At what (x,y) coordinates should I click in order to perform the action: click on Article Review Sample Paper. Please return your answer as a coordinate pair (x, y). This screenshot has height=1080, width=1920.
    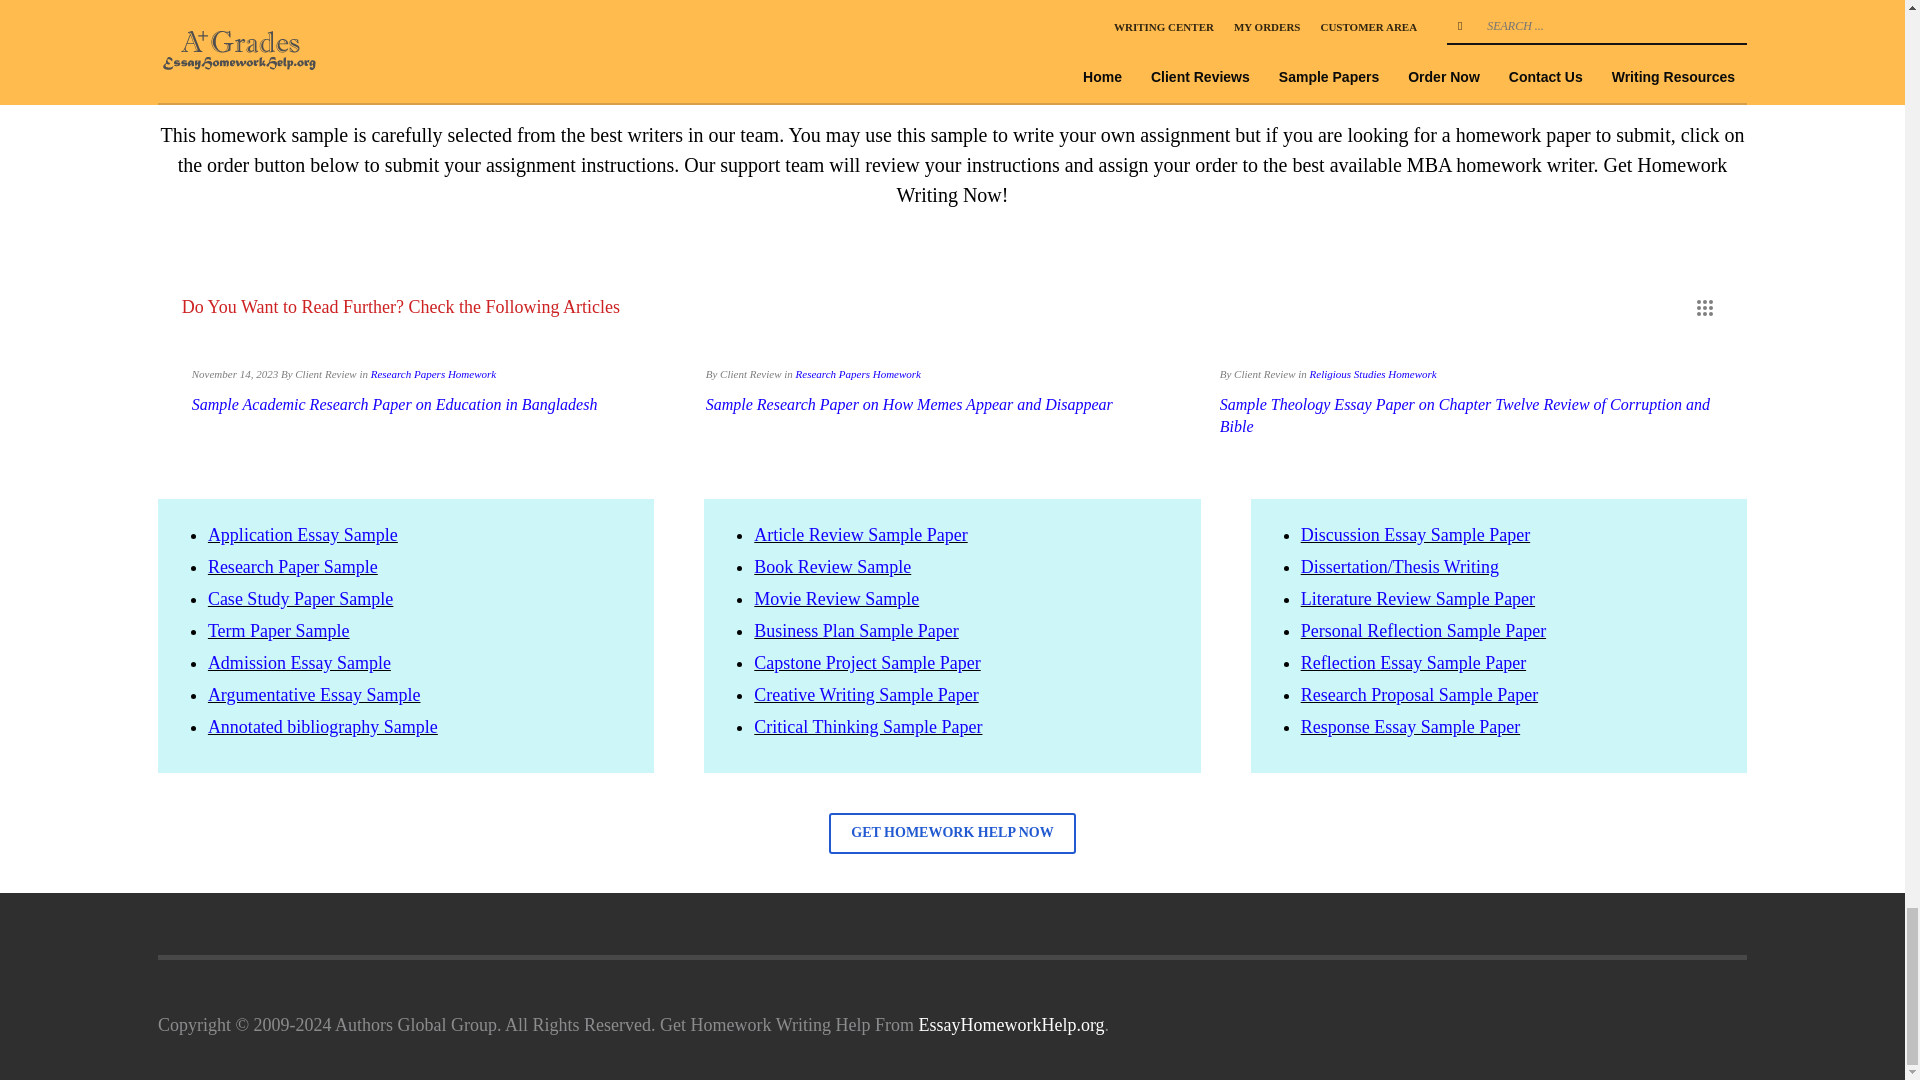
    Looking at the image, I should click on (860, 534).